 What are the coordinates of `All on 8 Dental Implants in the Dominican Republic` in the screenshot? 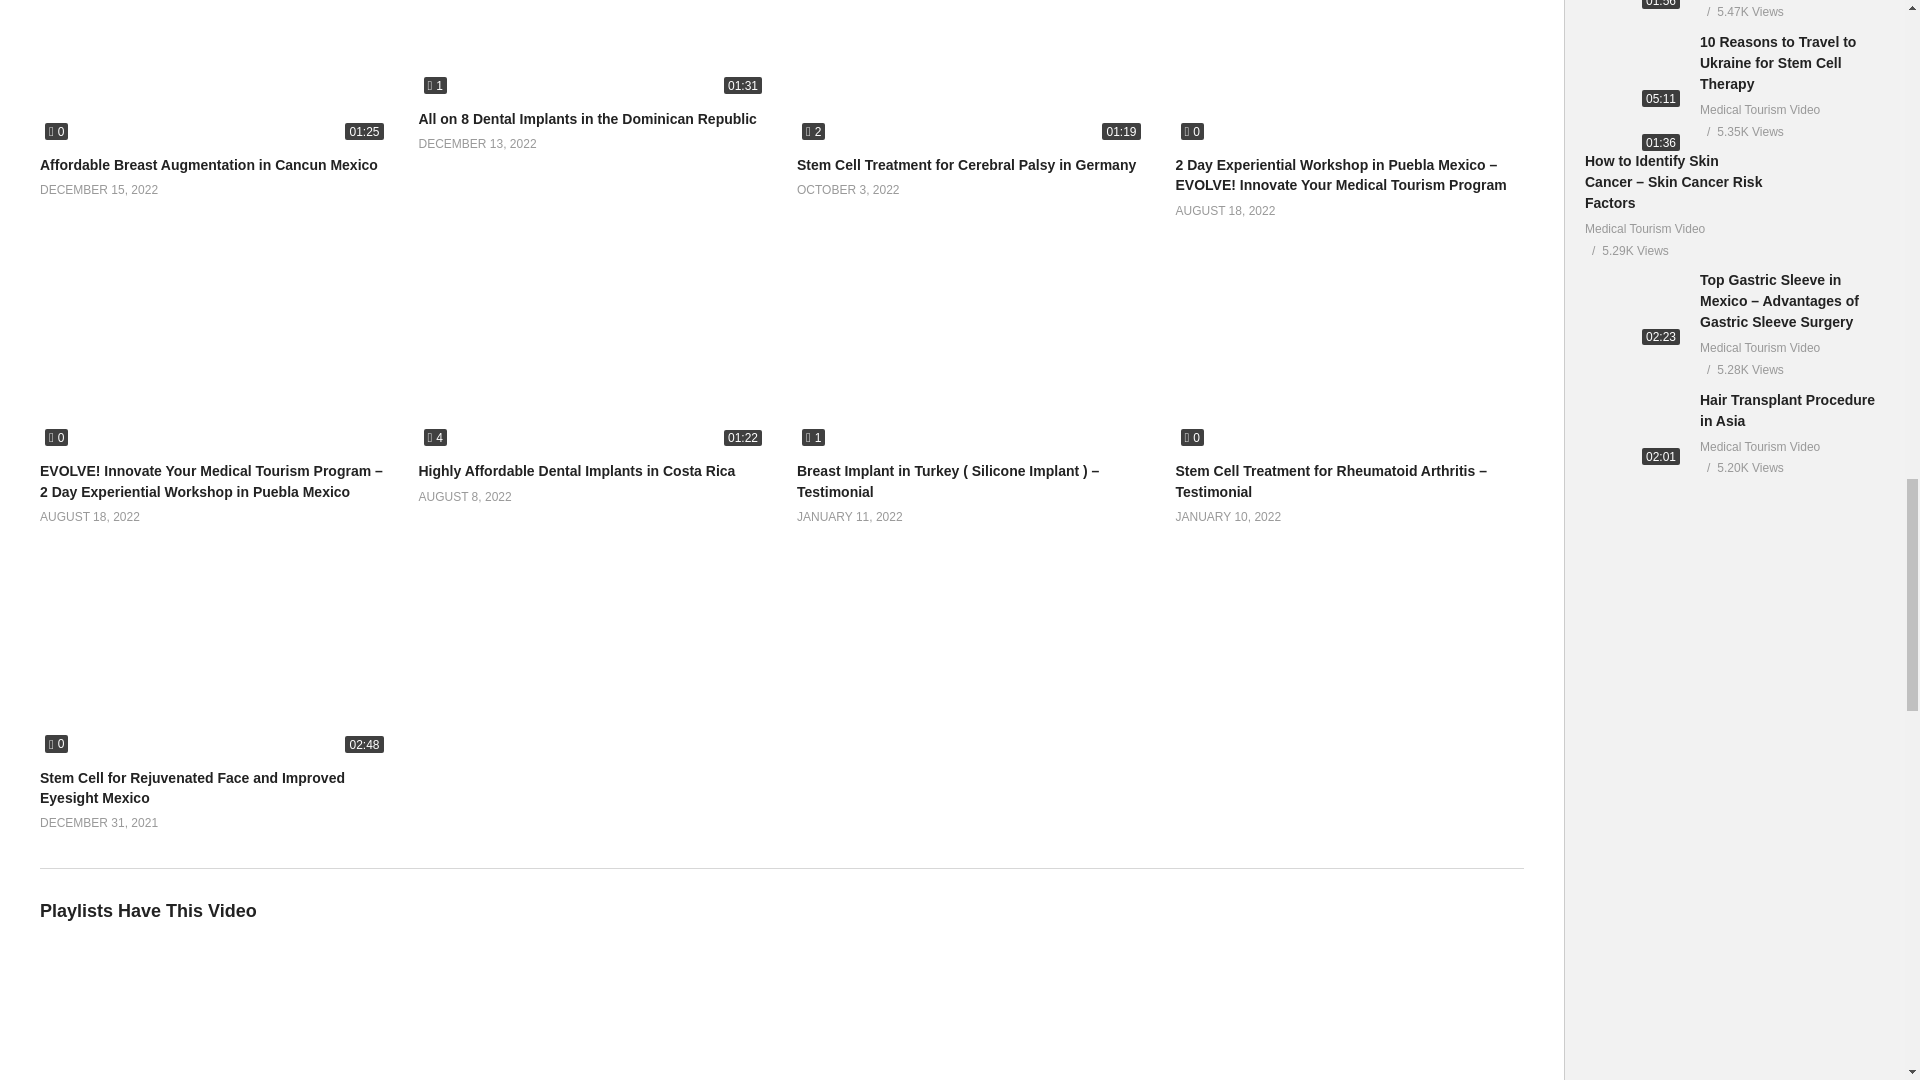 It's located at (587, 119).